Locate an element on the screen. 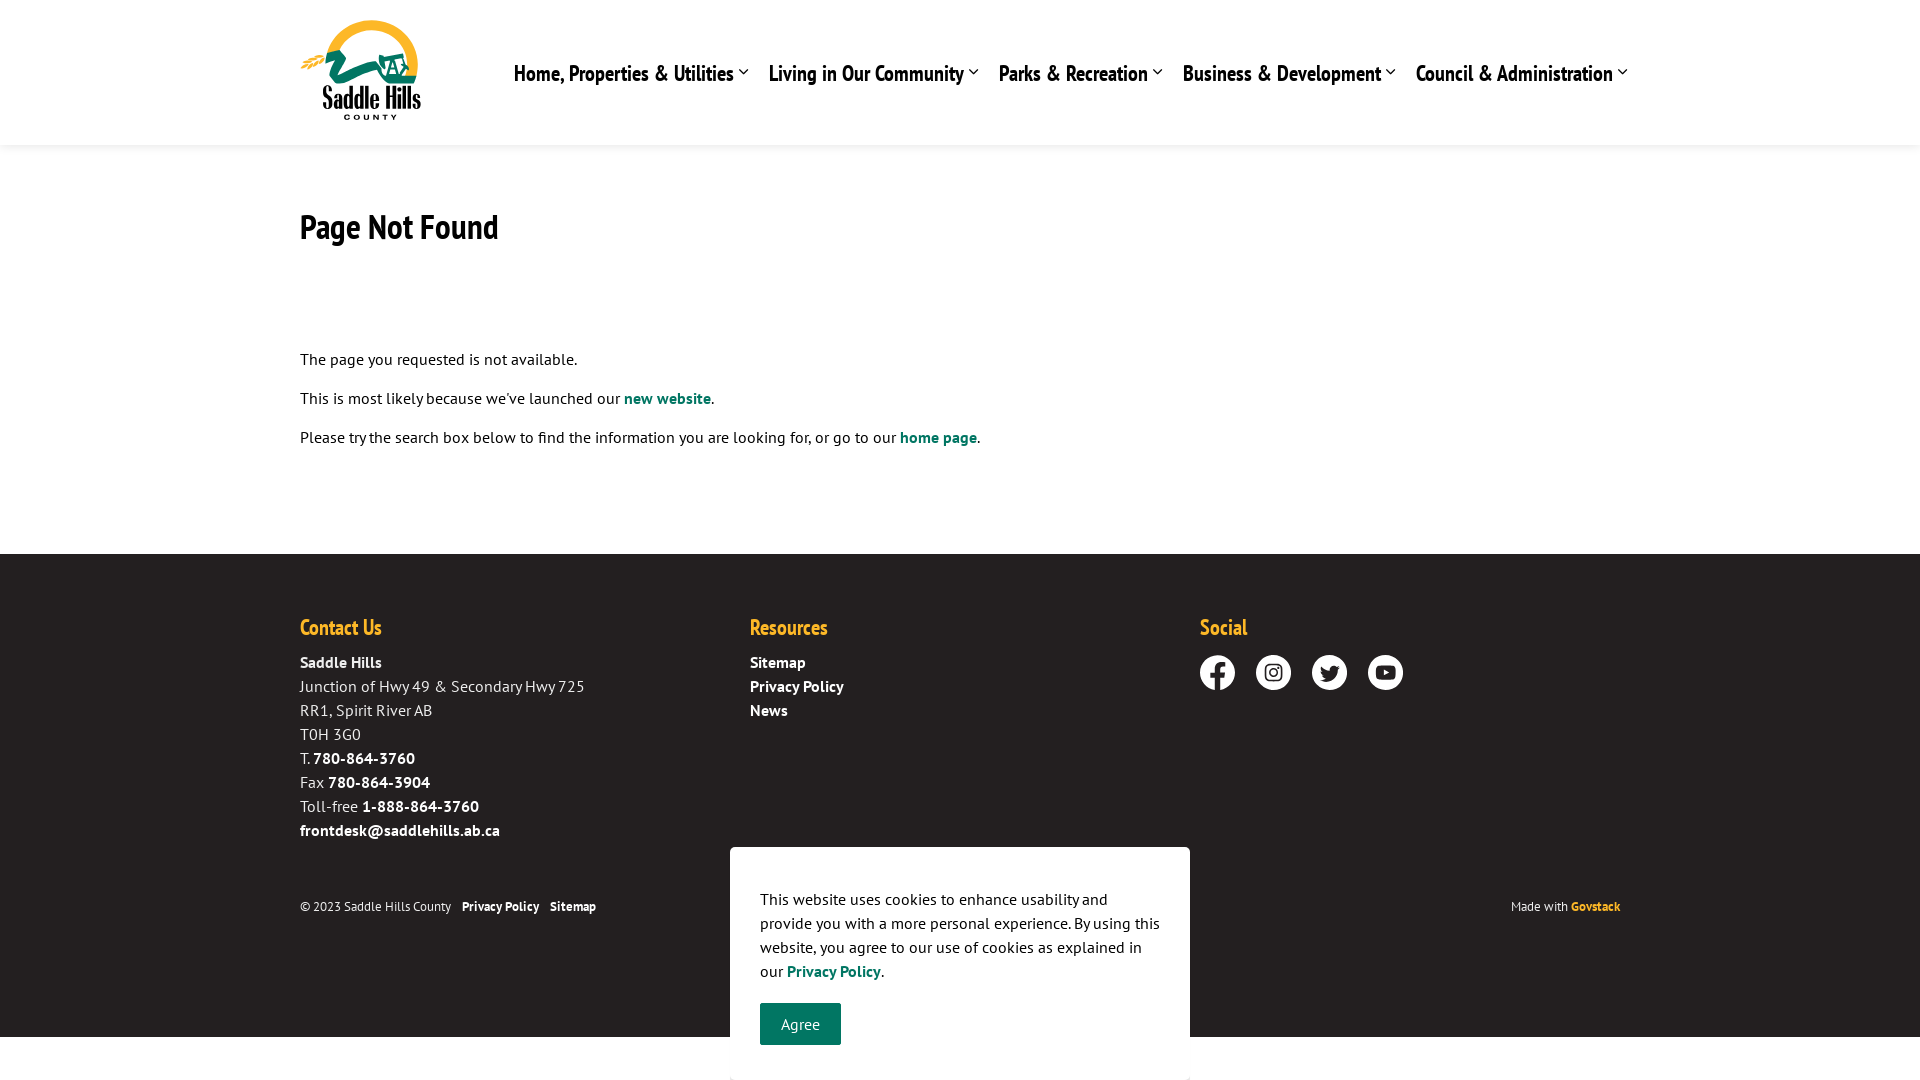  News is located at coordinates (769, 710).